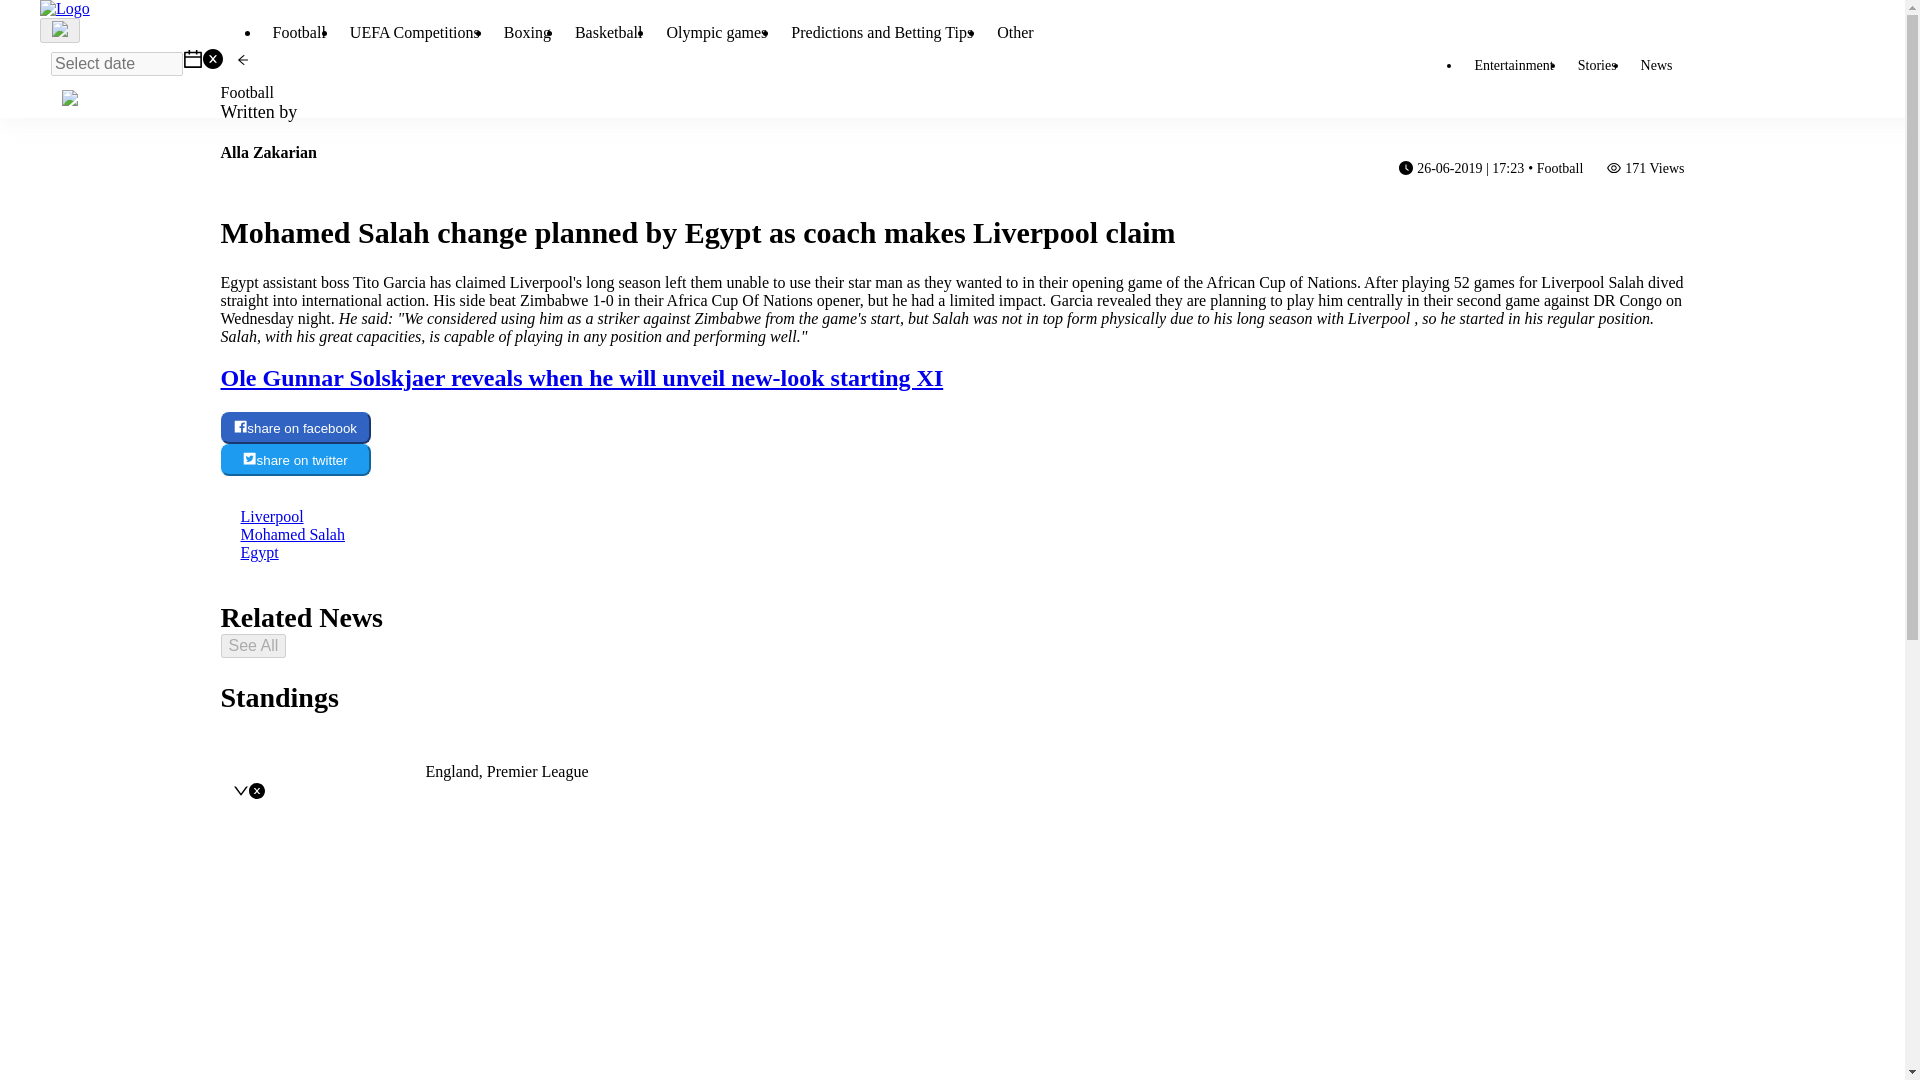 Image resolution: width=1920 pixels, height=1080 pixels. I want to click on Liverpool, so click(272, 516).